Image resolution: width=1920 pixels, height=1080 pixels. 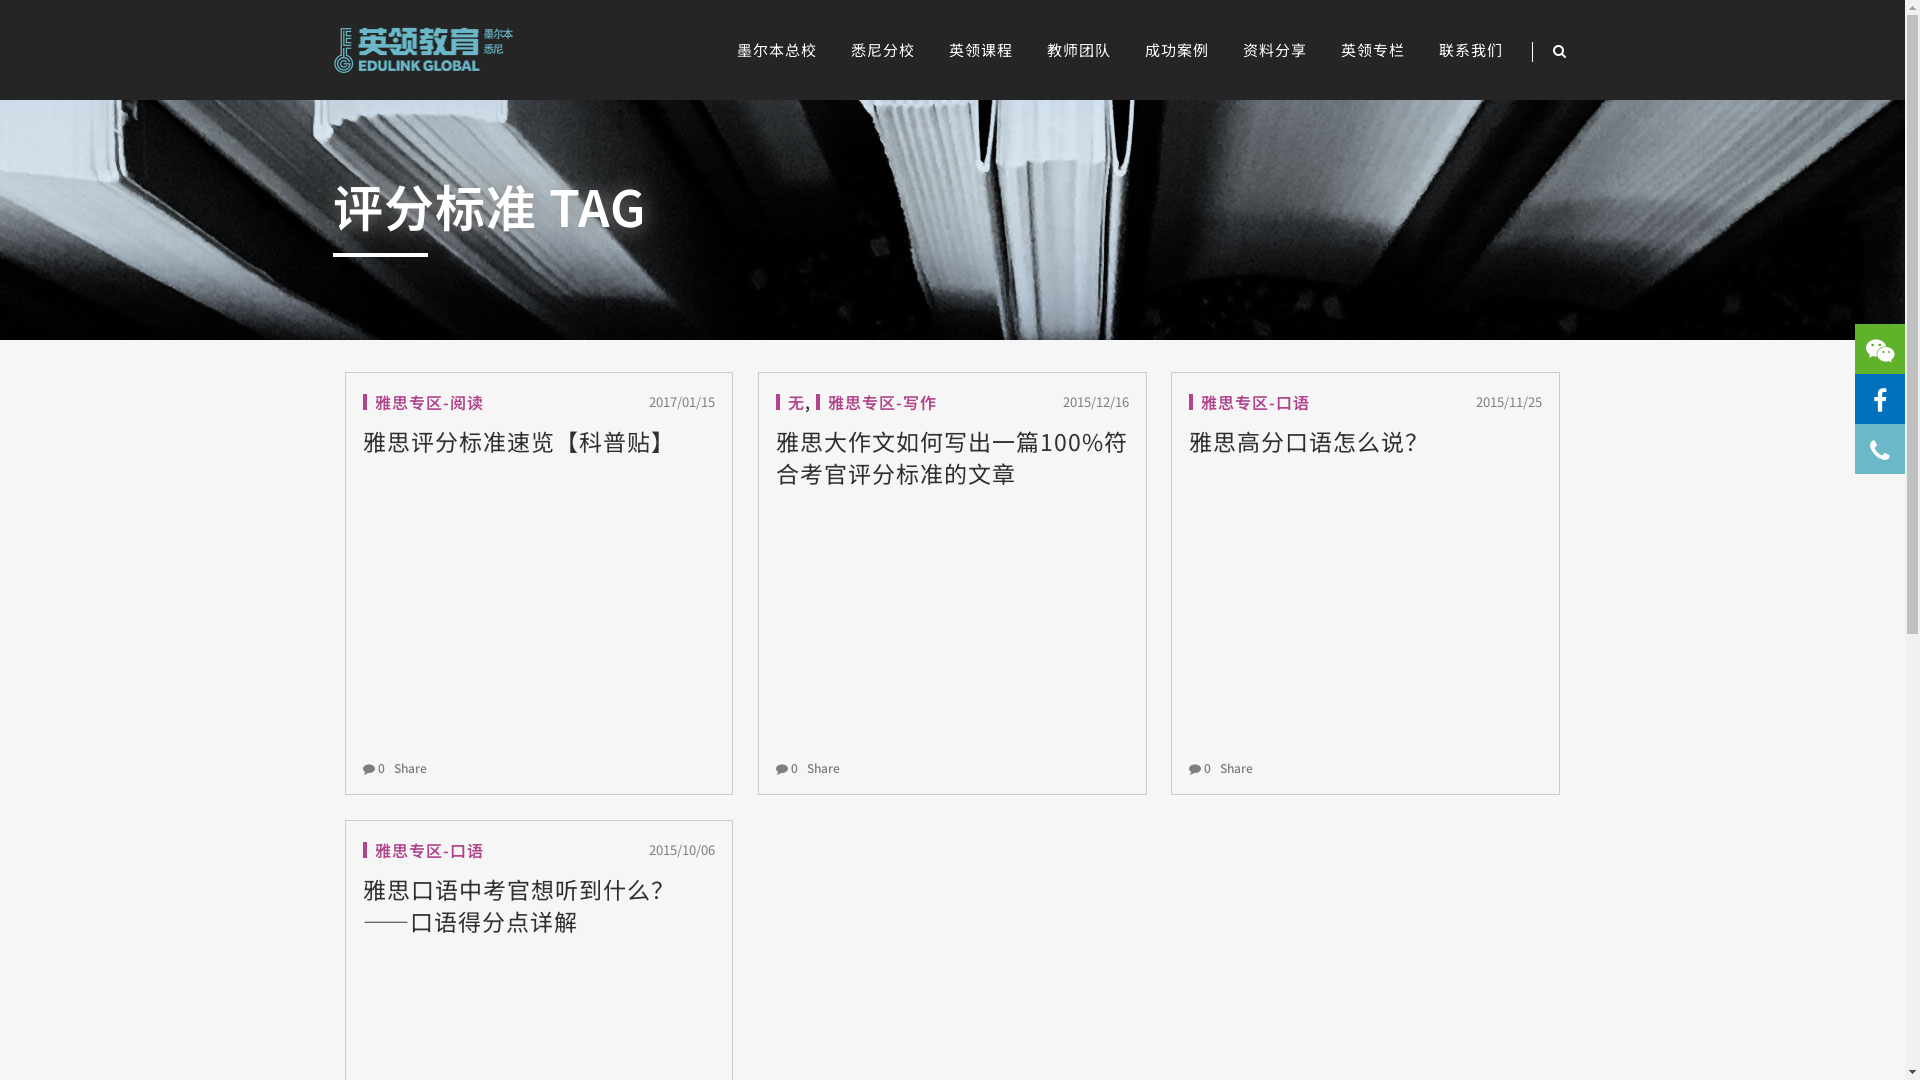 I want to click on Share, so click(x=822, y=767).